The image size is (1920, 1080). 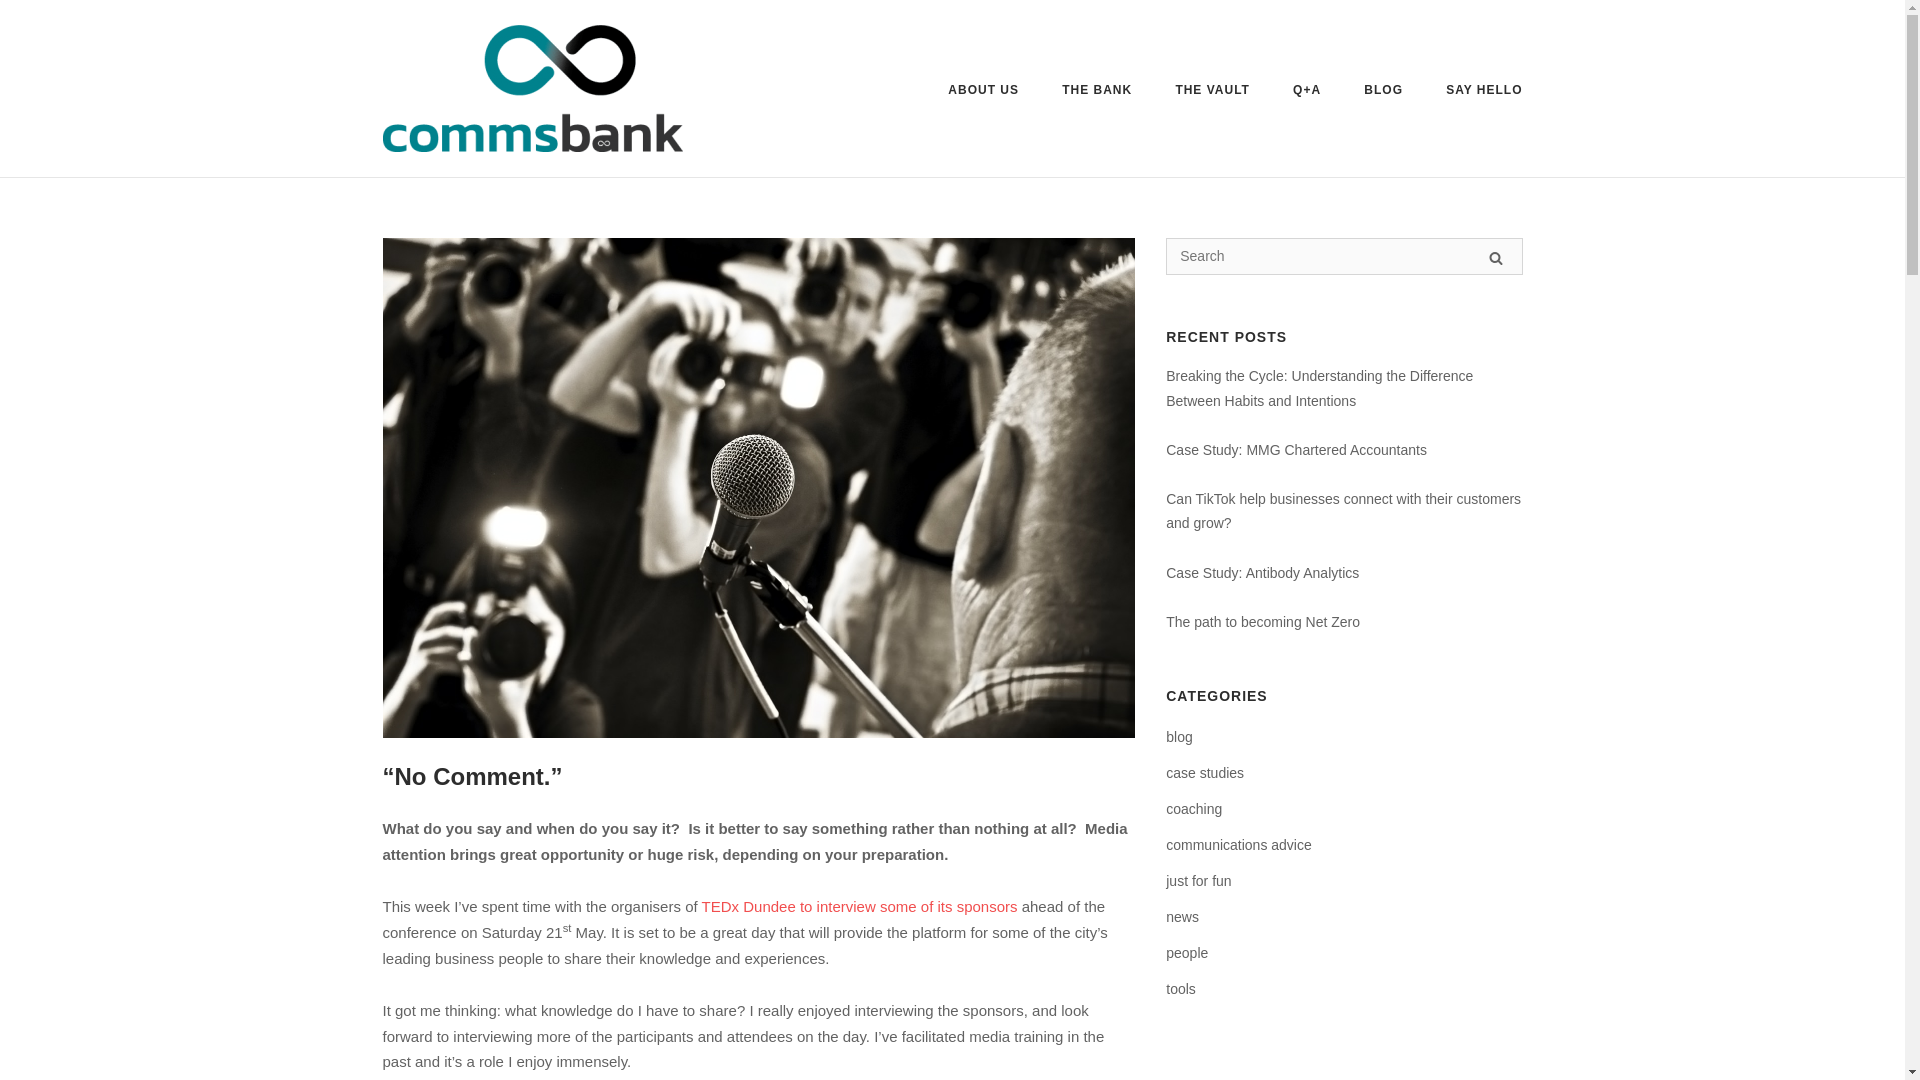 I want to click on people, so click(x=1186, y=952).